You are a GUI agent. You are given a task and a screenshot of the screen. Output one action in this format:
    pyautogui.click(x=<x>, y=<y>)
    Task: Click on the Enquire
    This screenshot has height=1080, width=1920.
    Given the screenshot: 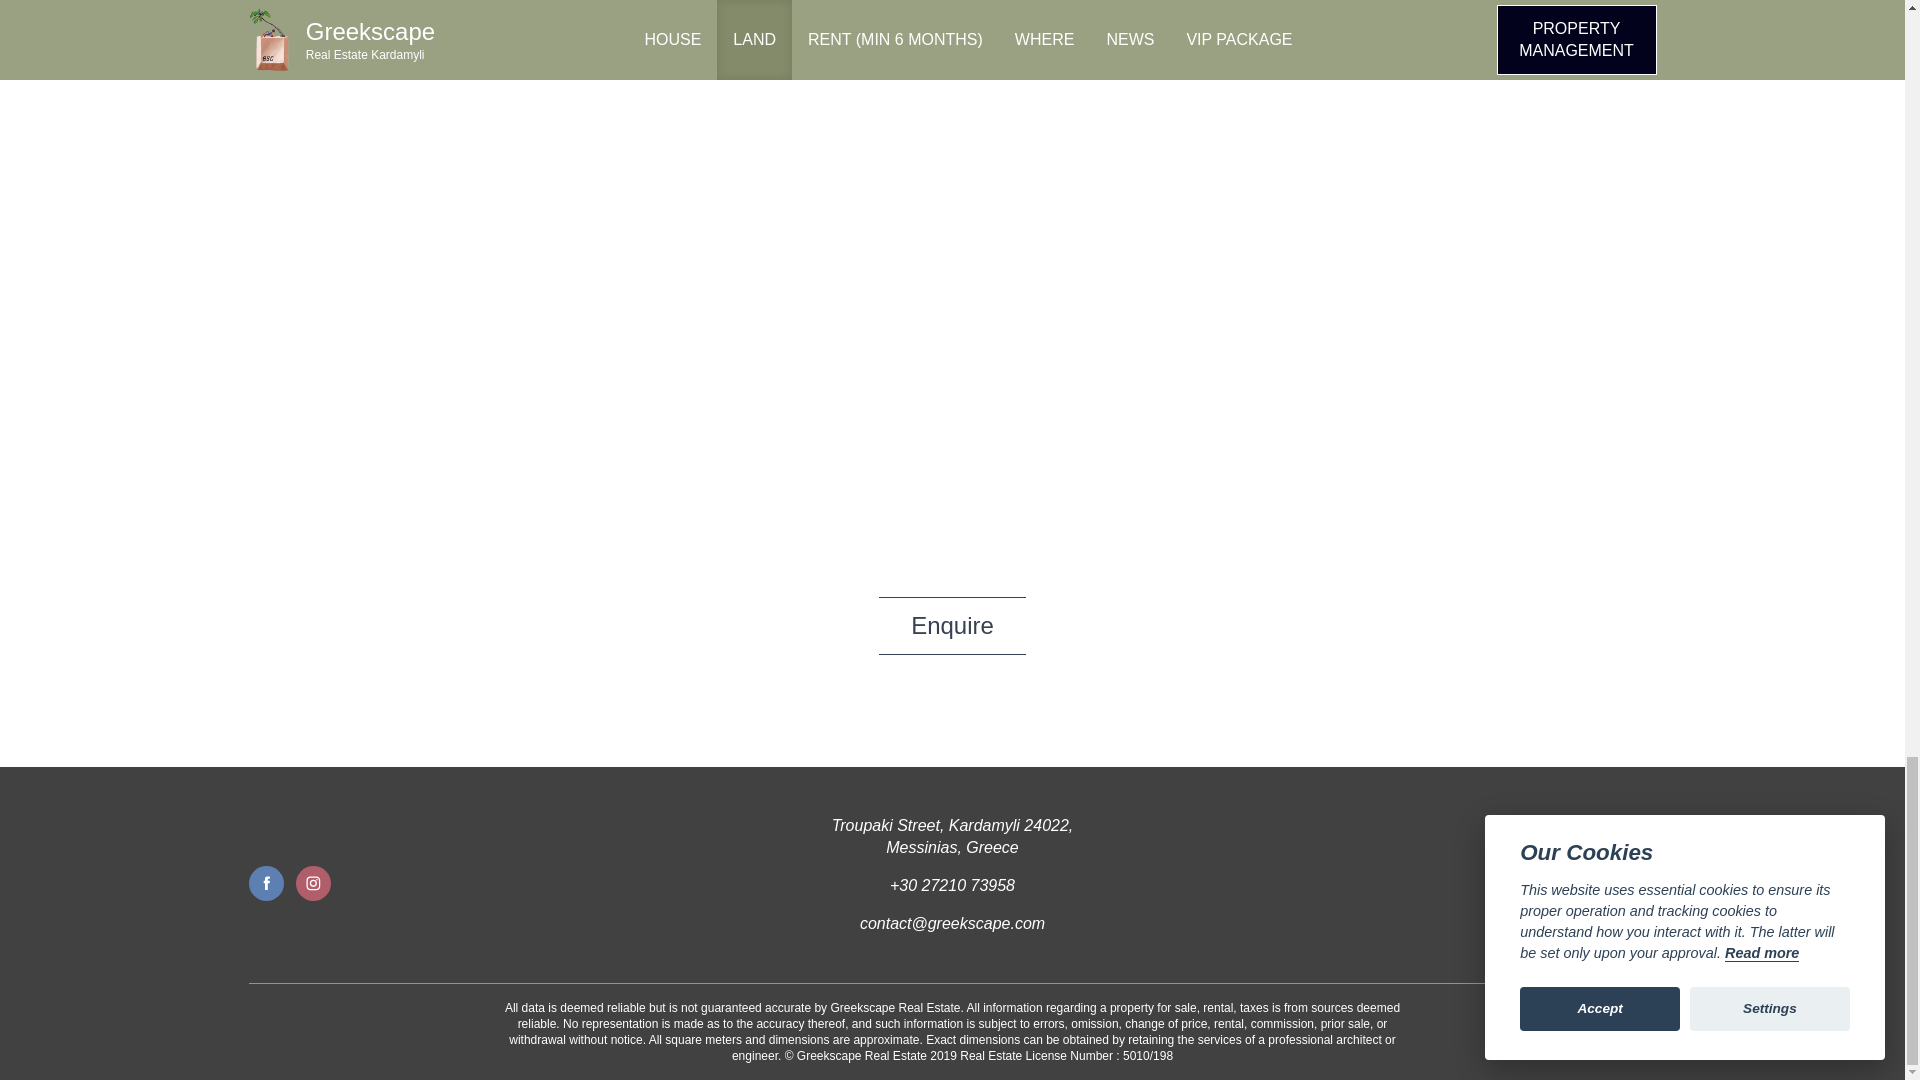 What is the action you would take?
    pyautogui.click(x=952, y=626)
    